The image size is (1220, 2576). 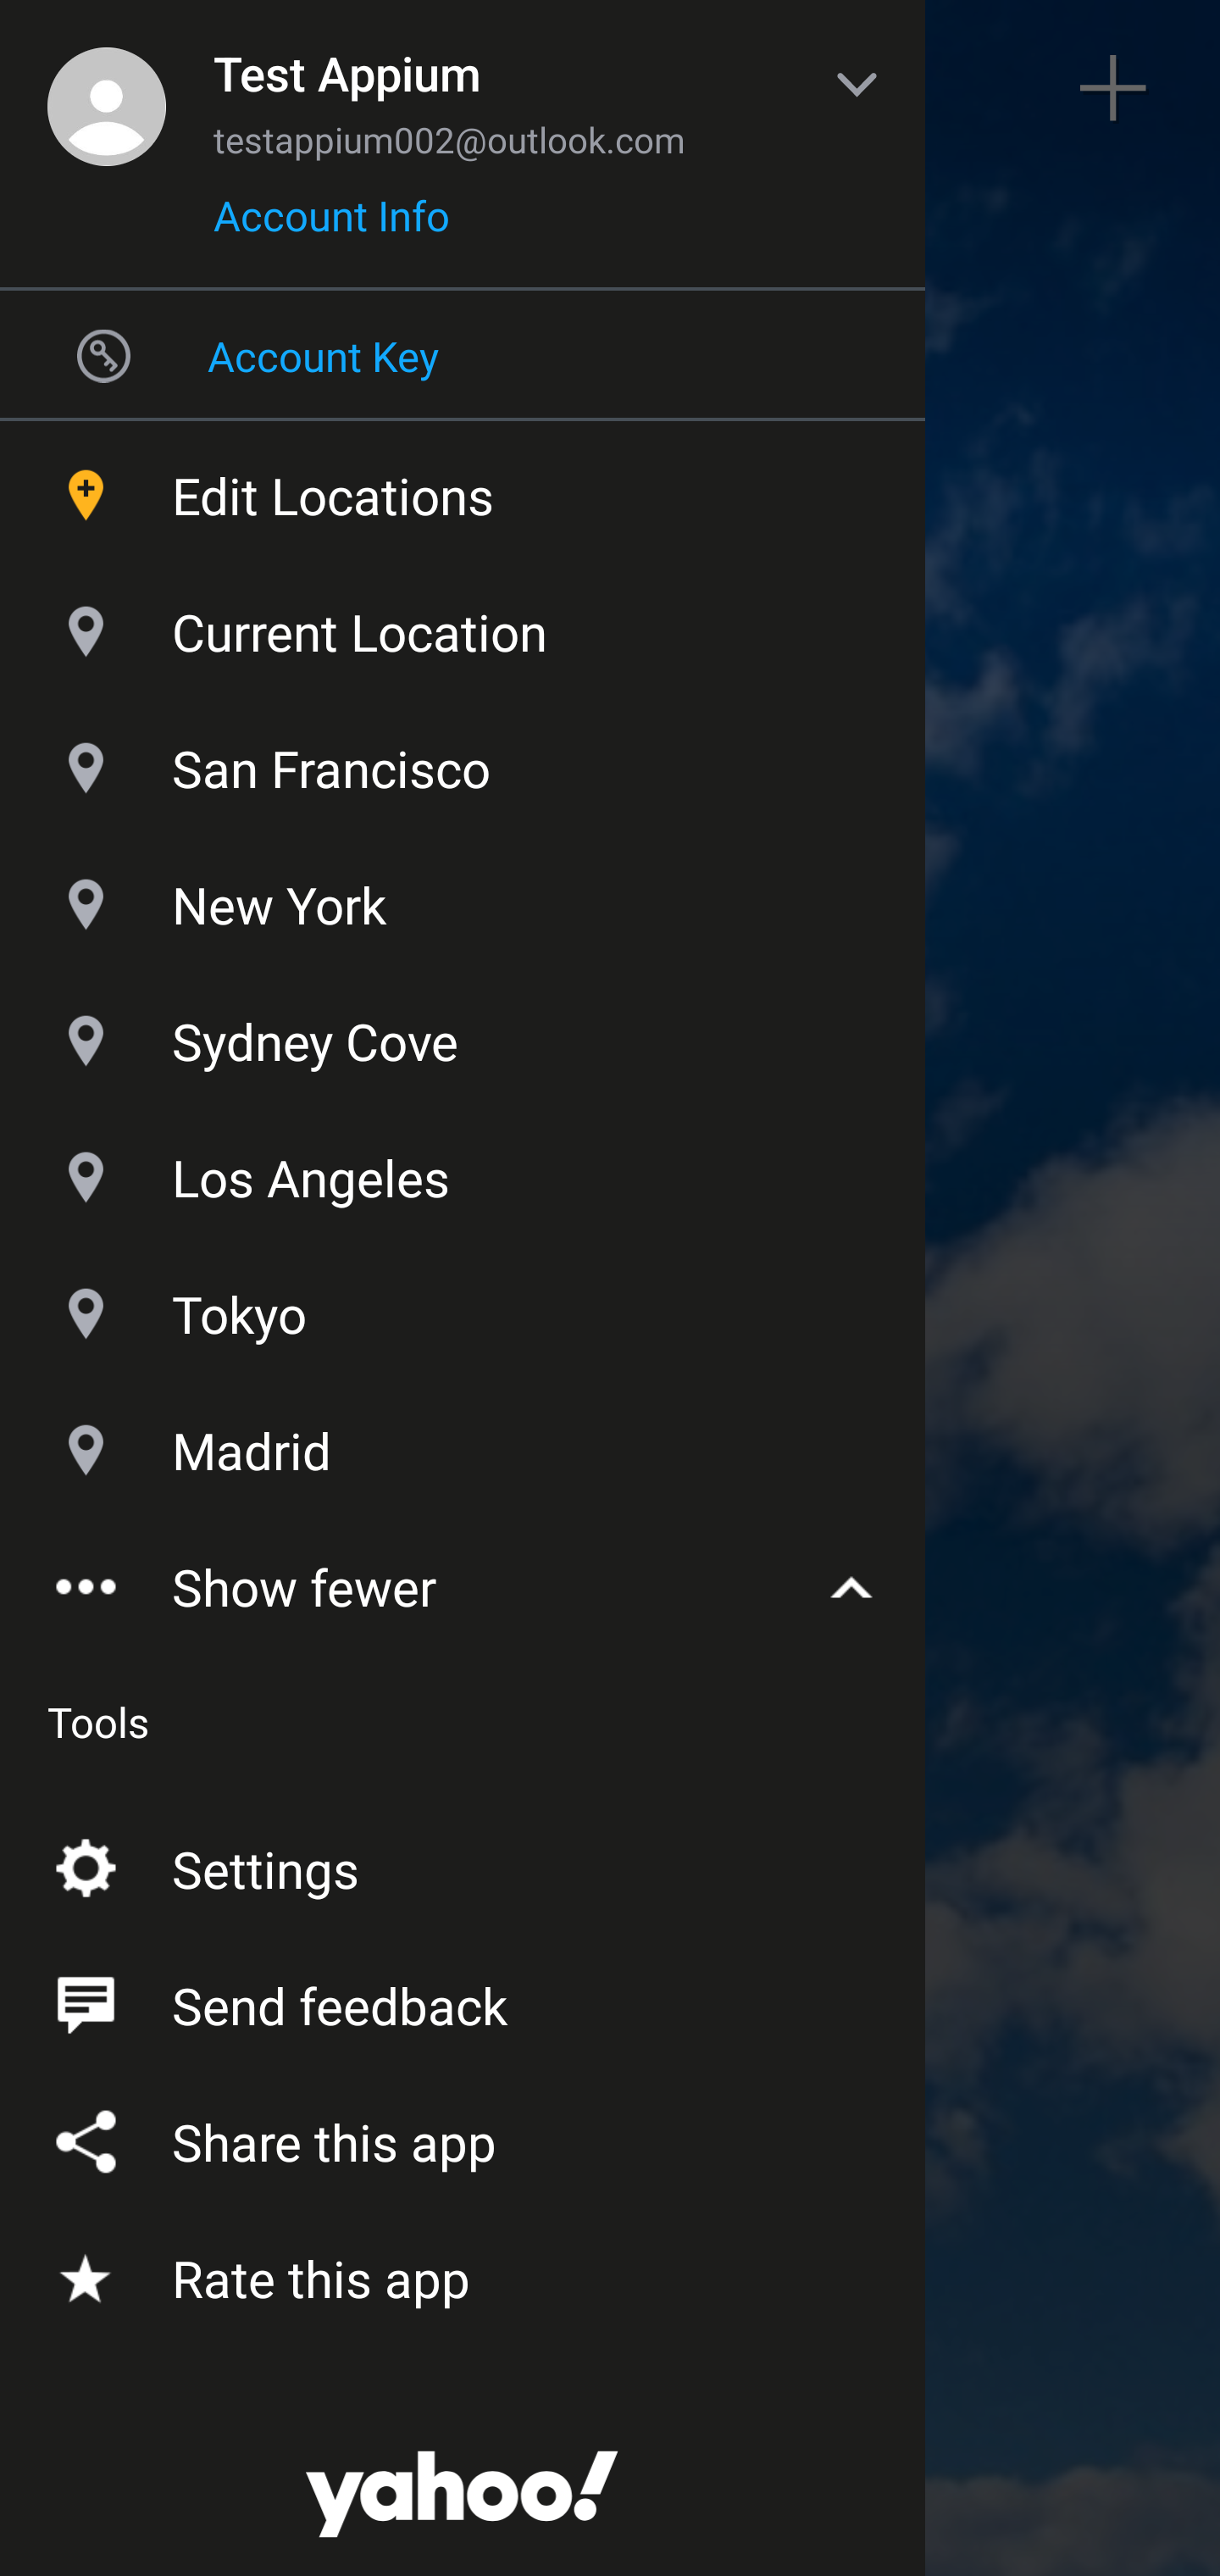 What do you see at coordinates (463, 761) in the screenshot?
I see `San Francisco` at bounding box center [463, 761].